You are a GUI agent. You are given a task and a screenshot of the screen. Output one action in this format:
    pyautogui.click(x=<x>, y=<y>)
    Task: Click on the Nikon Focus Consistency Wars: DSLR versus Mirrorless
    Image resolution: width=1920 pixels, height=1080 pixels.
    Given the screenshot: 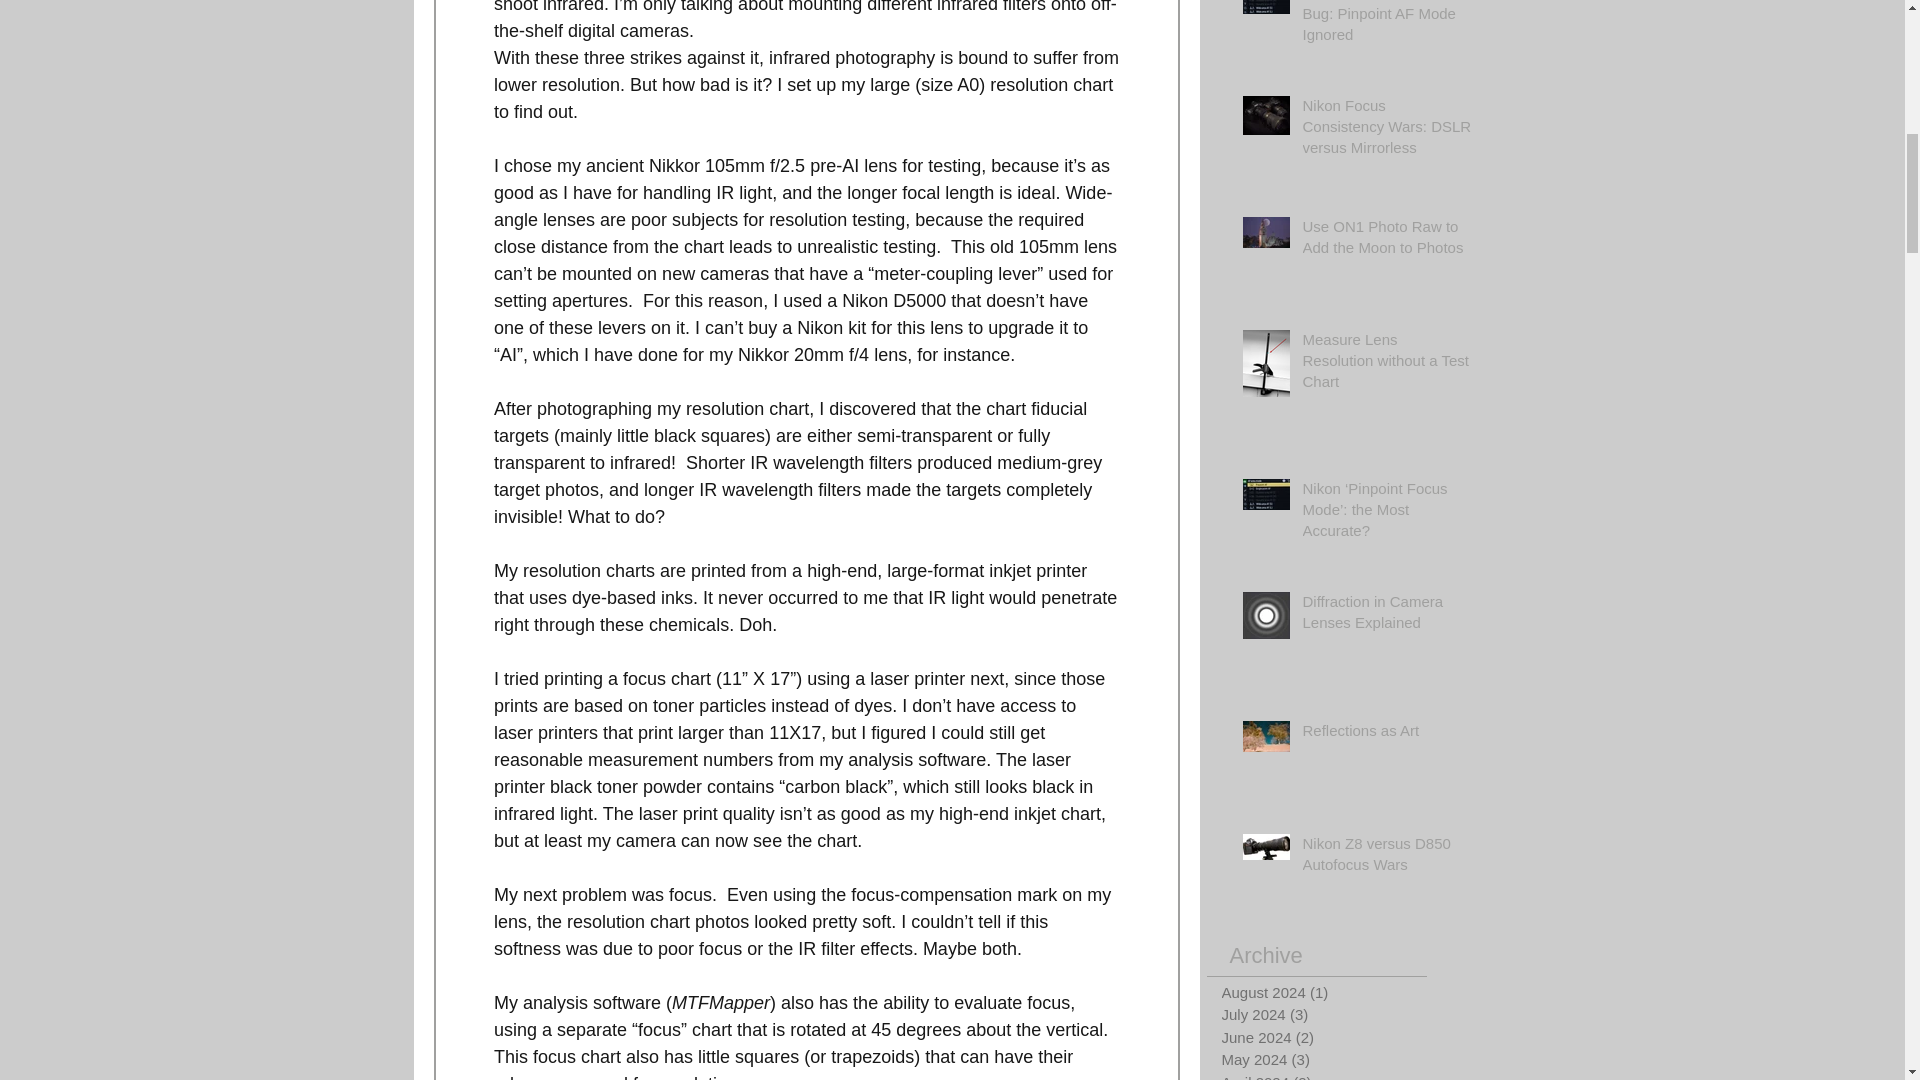 What is the action you would take?
    pyautogui.click(x=1386, y=130)
    